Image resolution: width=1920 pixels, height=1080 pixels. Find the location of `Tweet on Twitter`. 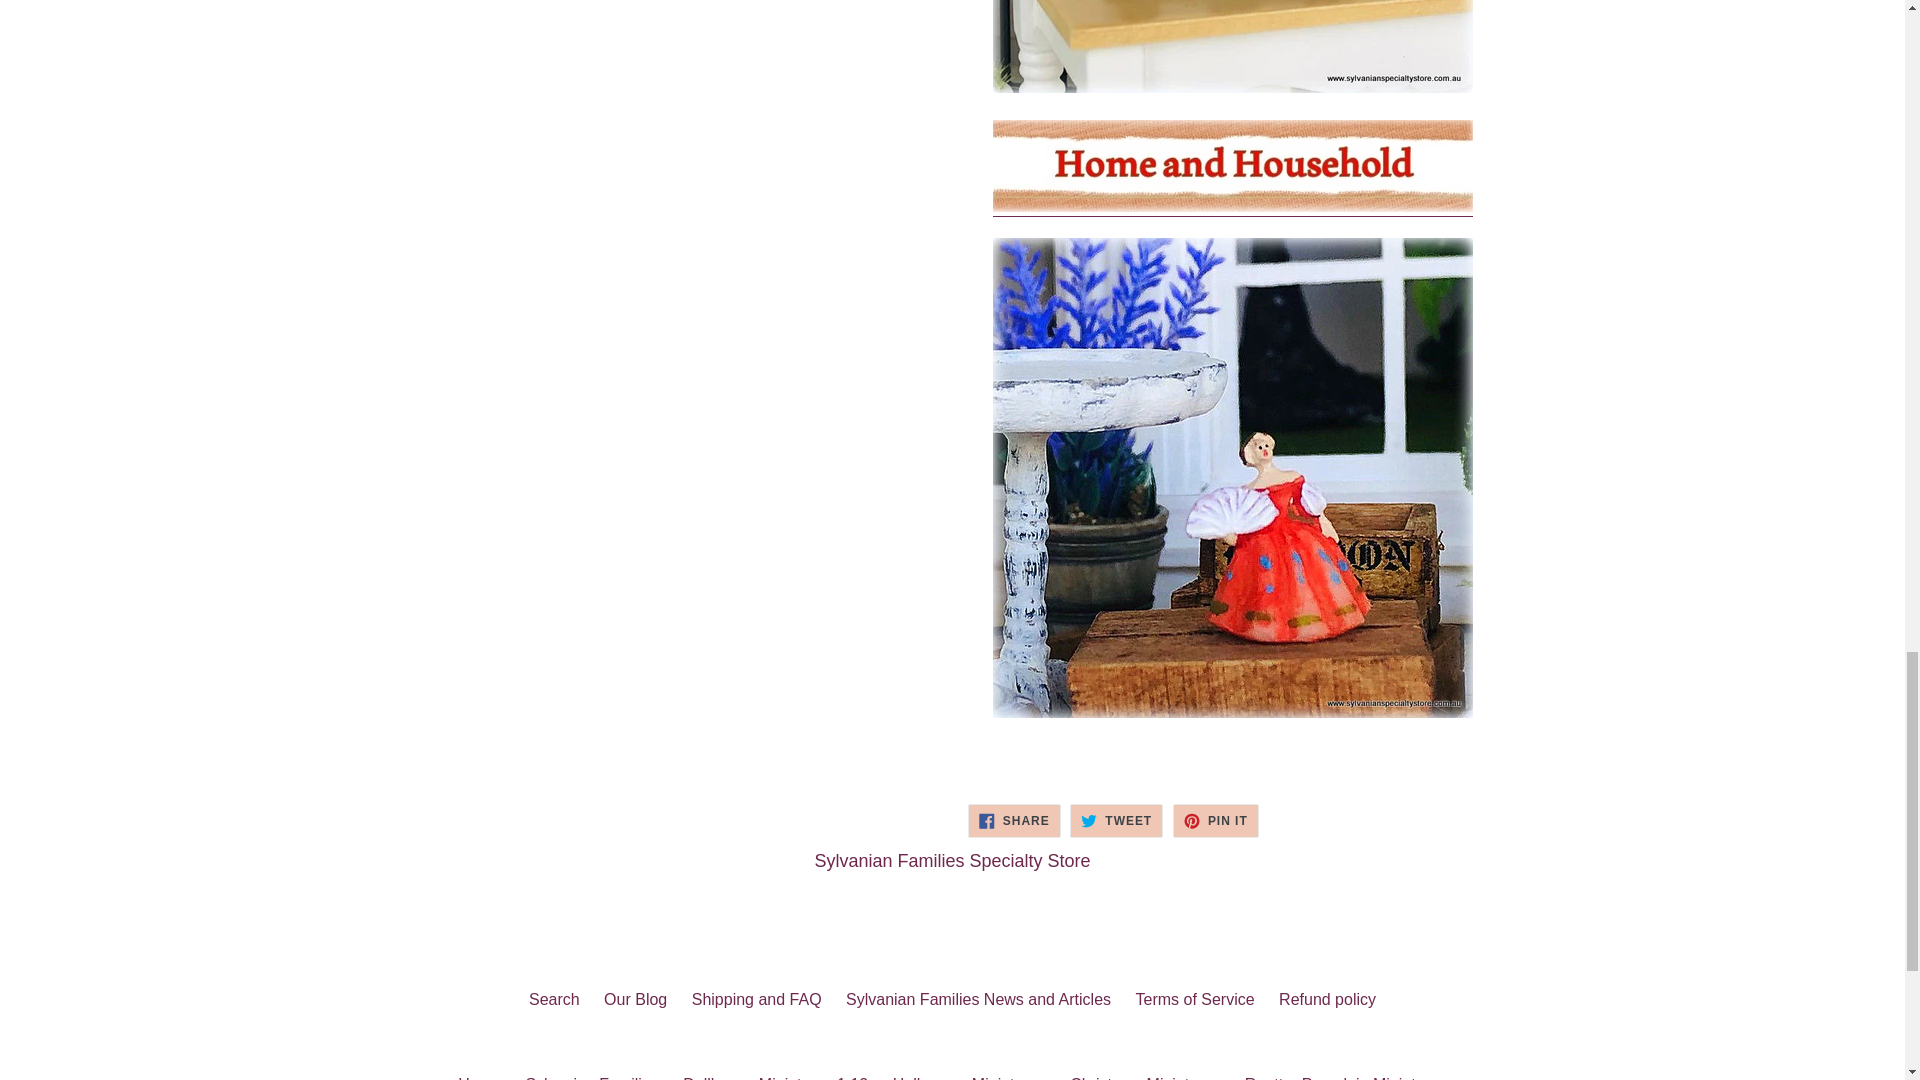

Tweet on Twitter is located at coordinates (1116, 820).